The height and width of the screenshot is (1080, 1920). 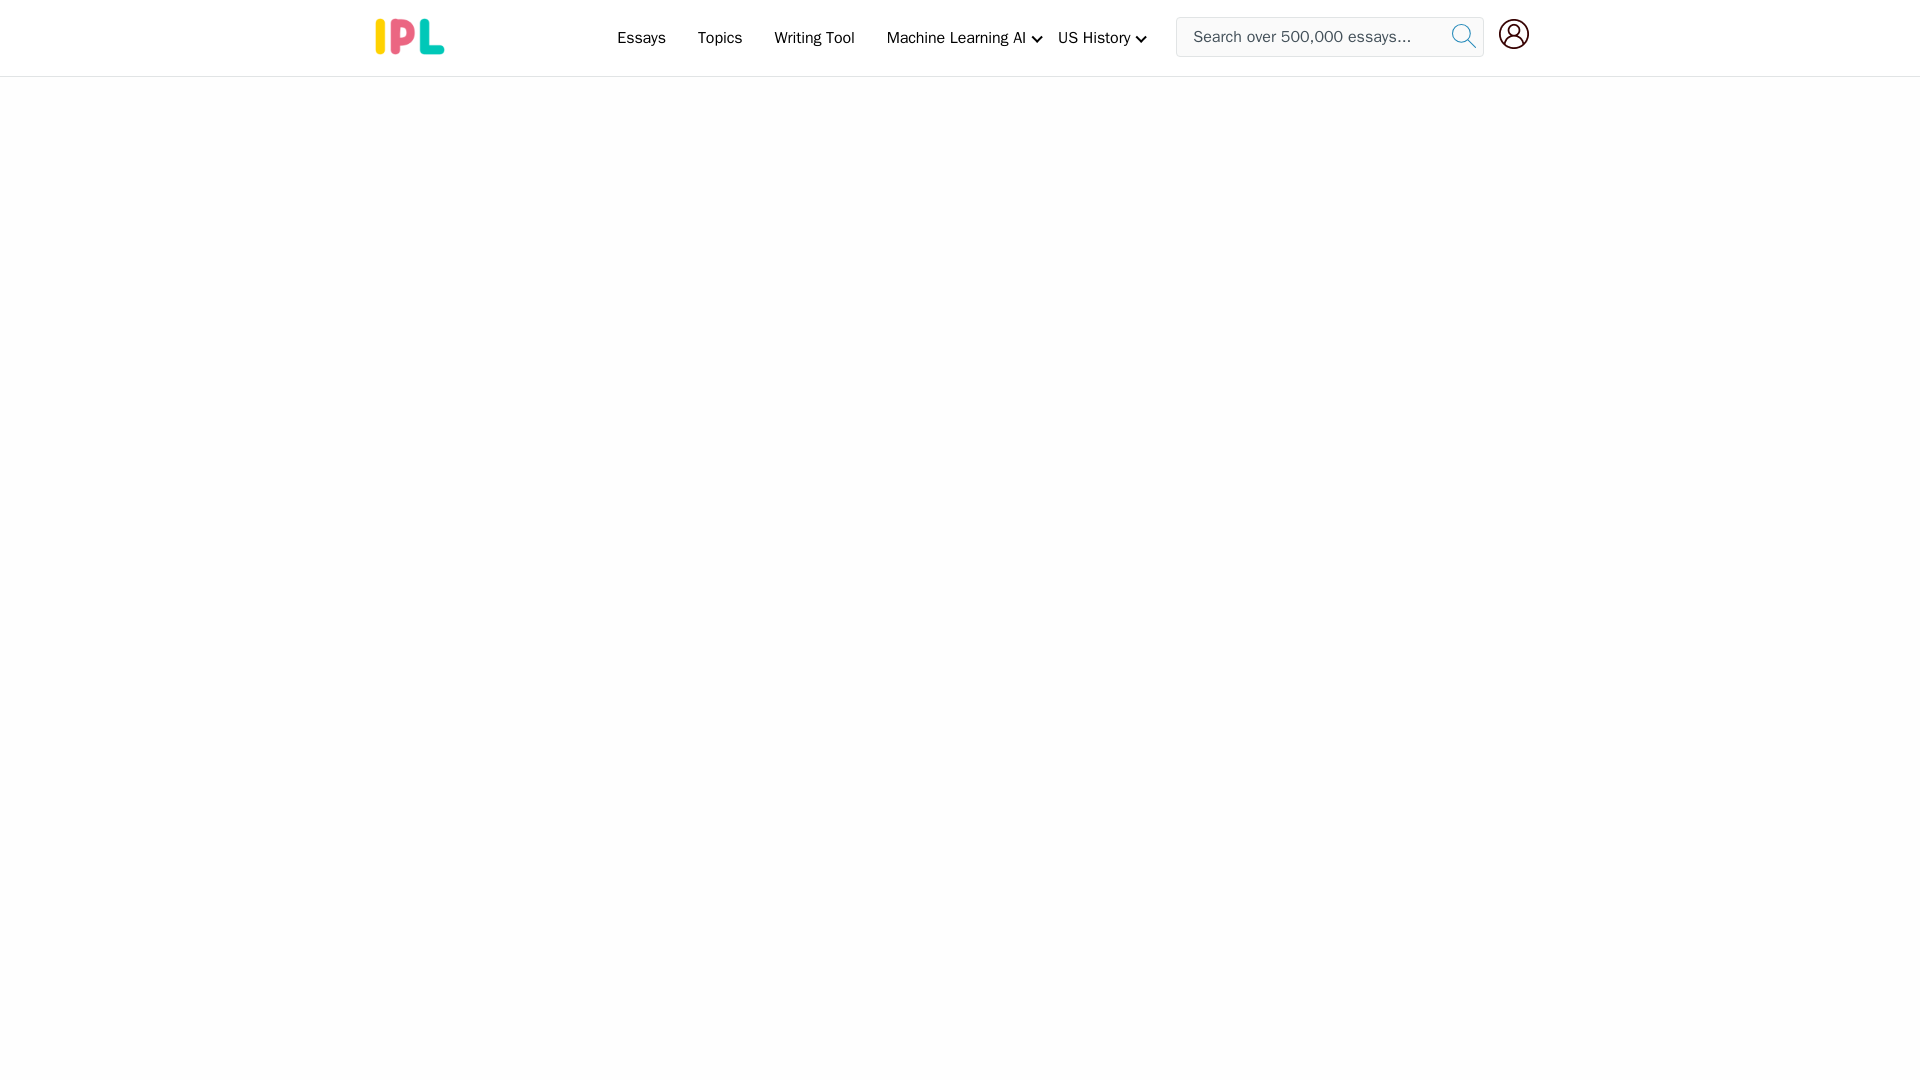 I want to click on Writing Tool, so click(x=814, y=37).